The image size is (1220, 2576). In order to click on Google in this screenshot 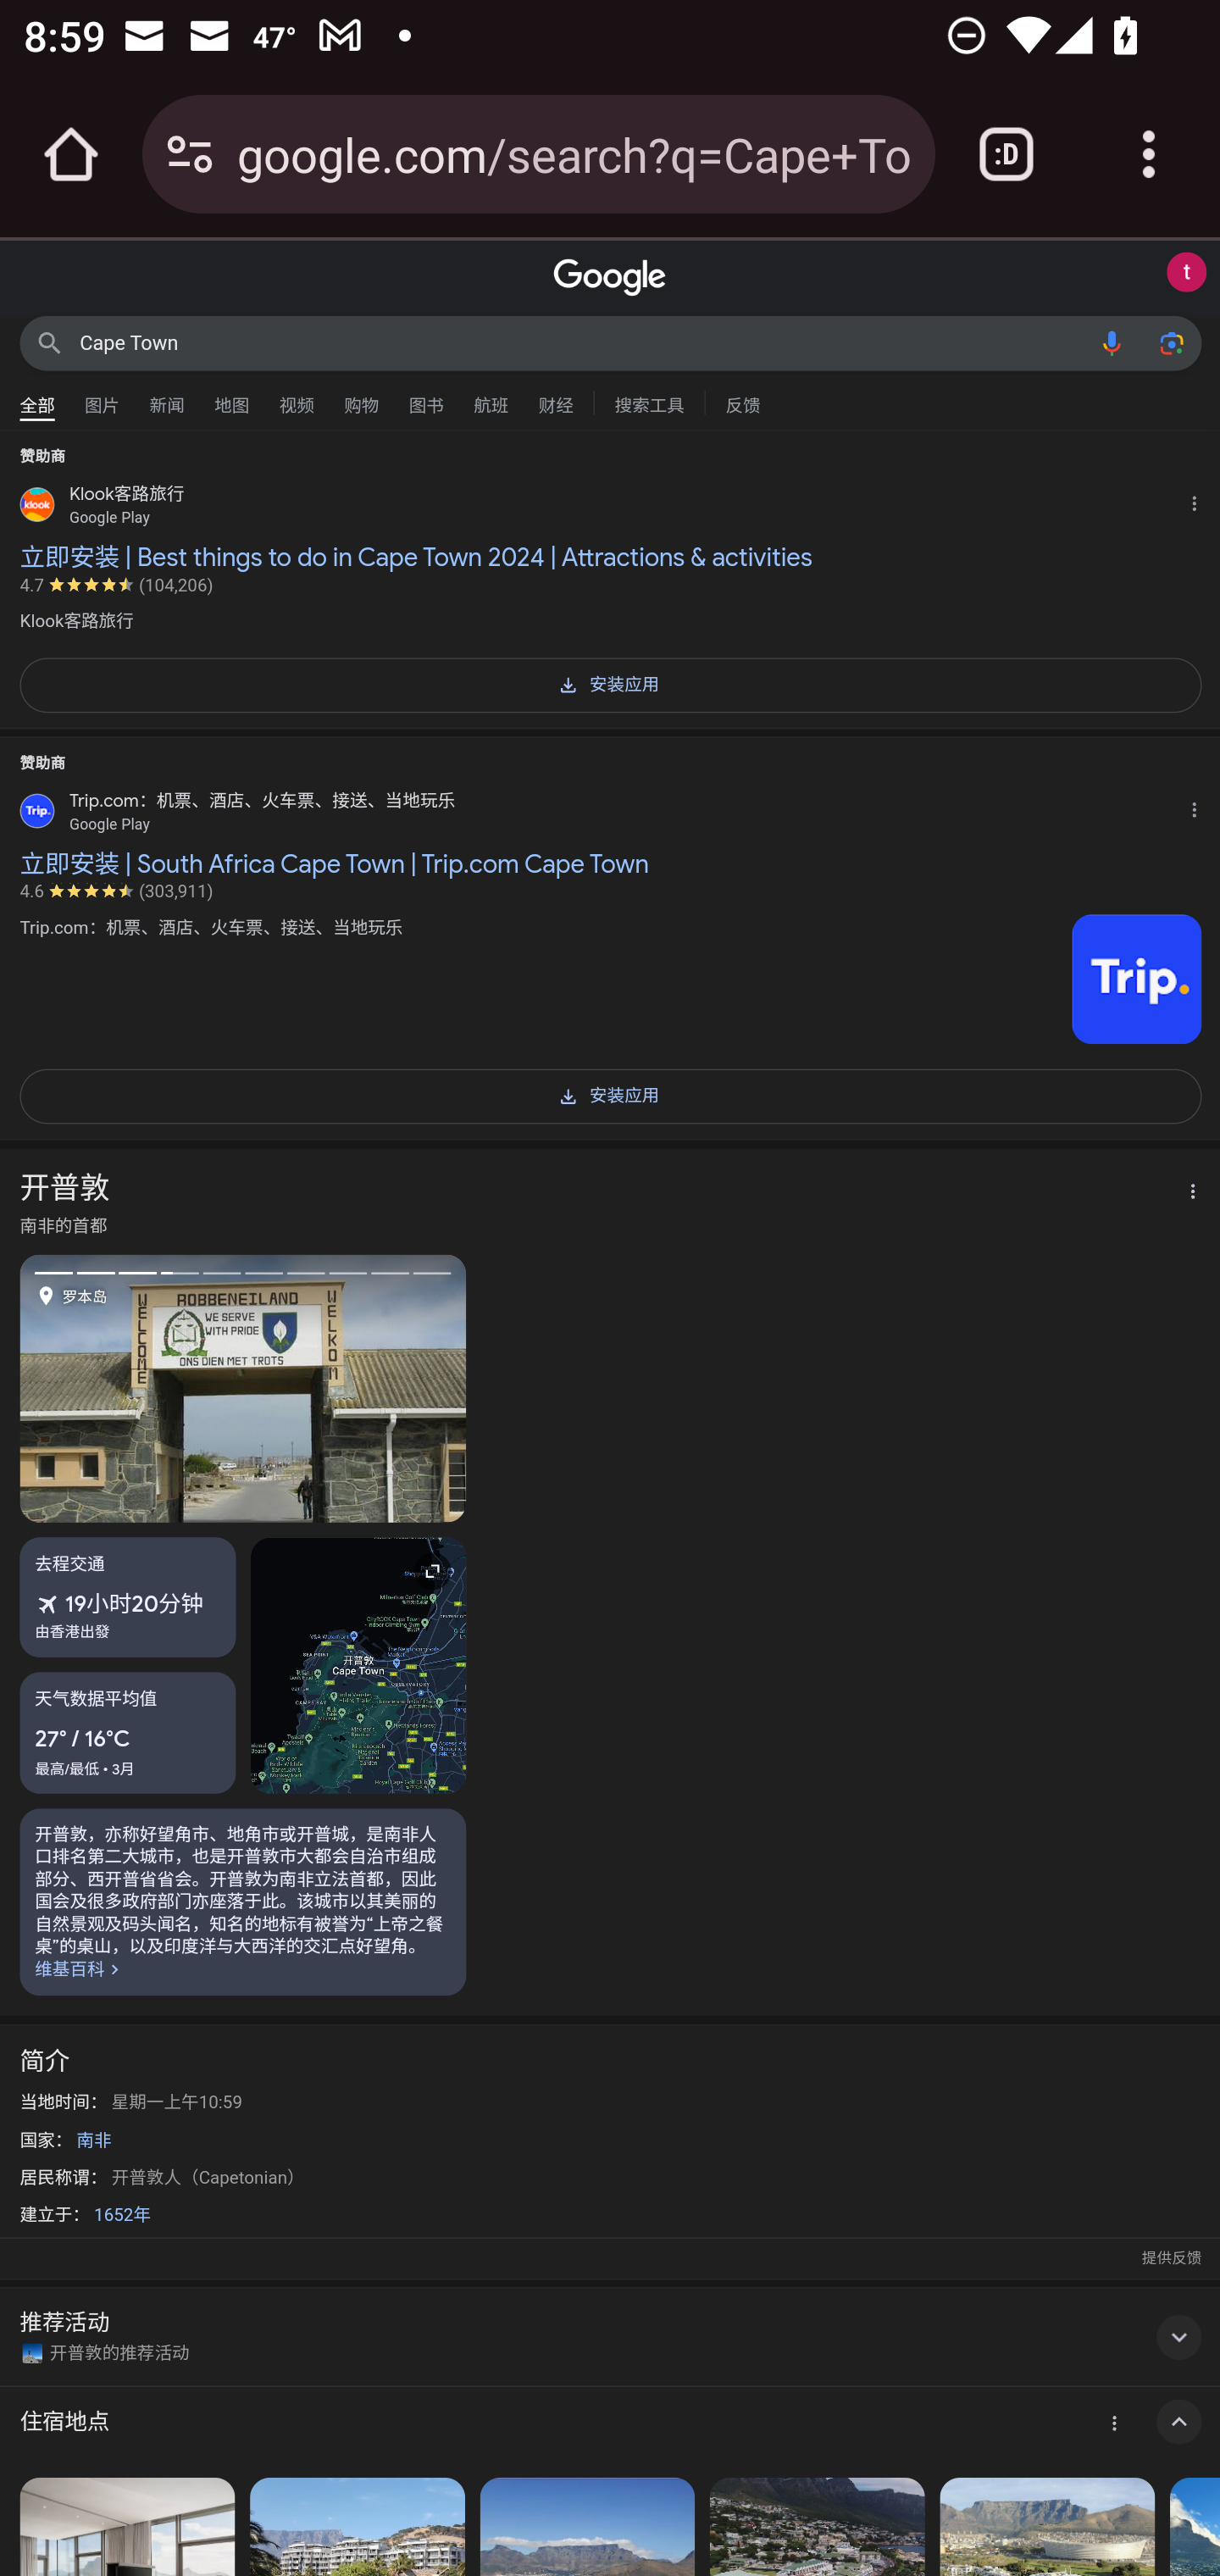, I will do `click(610, 278)`.